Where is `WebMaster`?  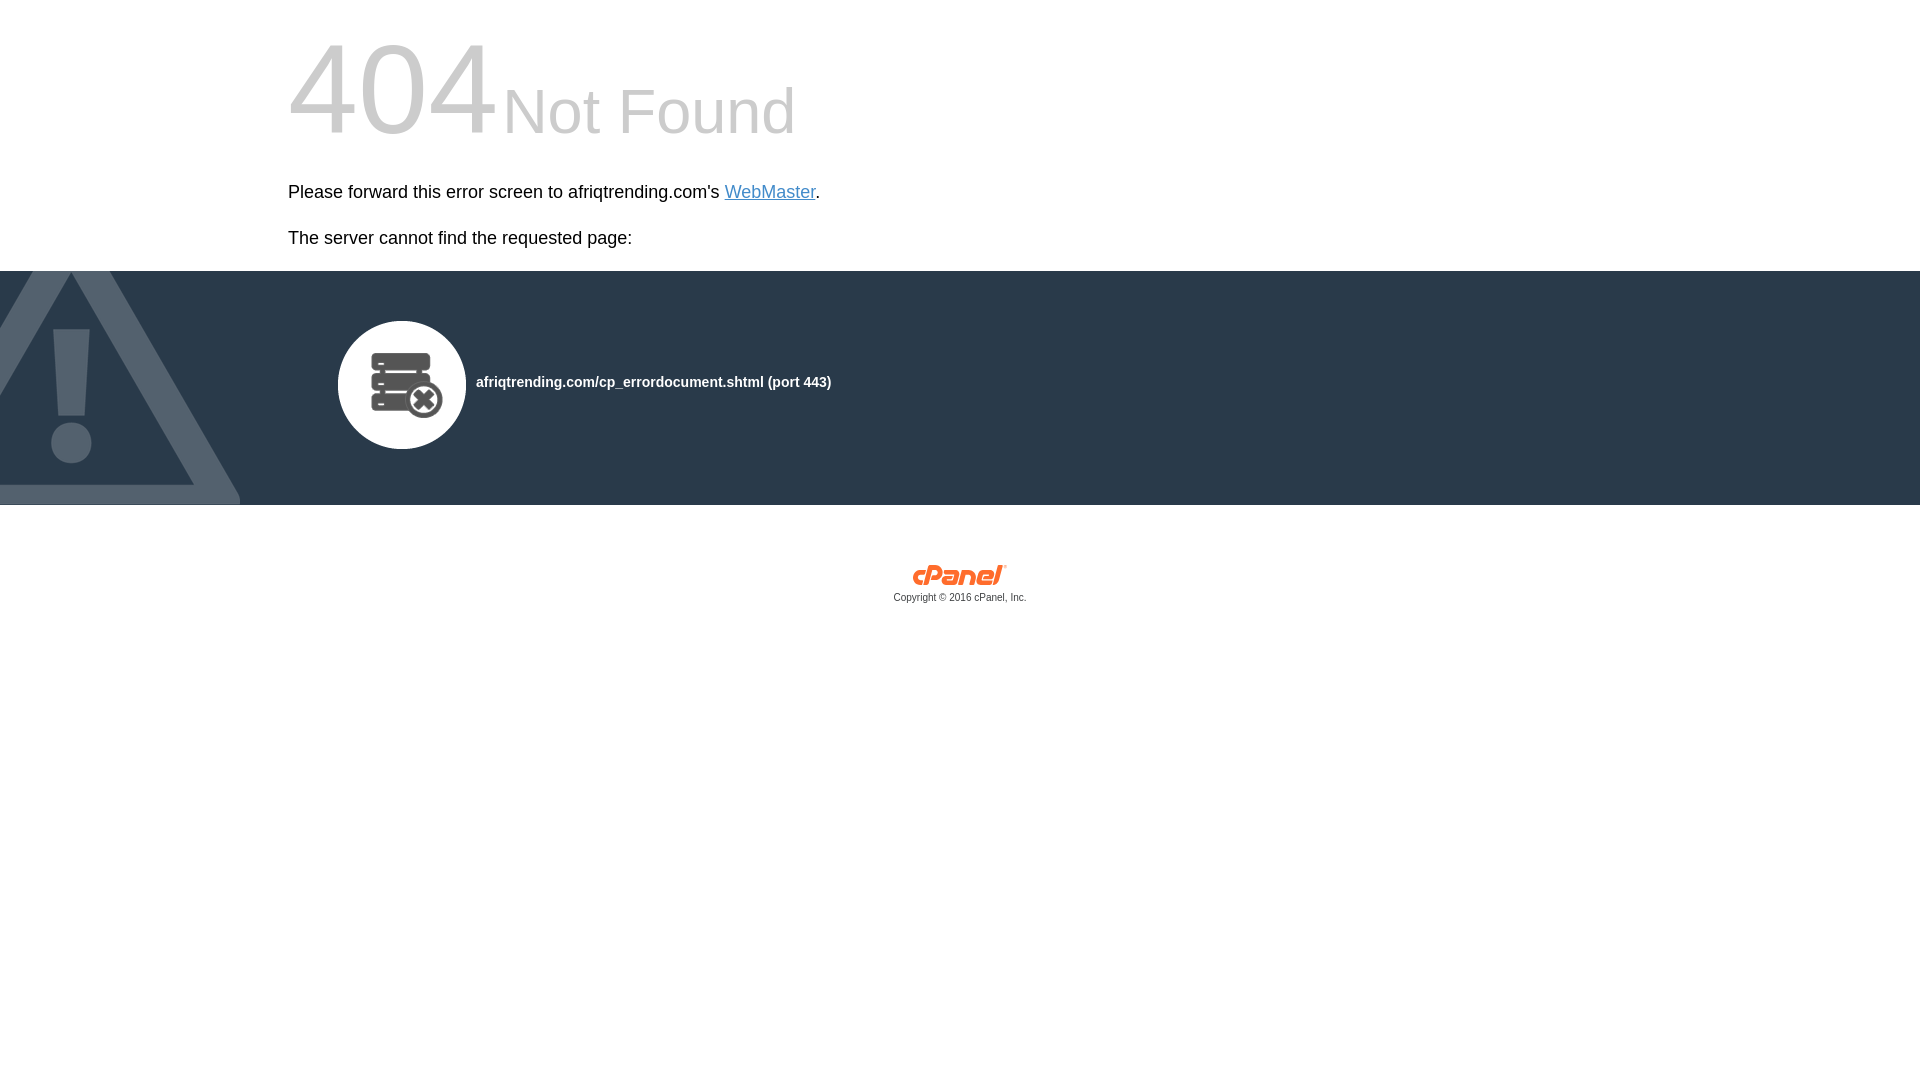
WebMaster is located at coordinates (770, 192).